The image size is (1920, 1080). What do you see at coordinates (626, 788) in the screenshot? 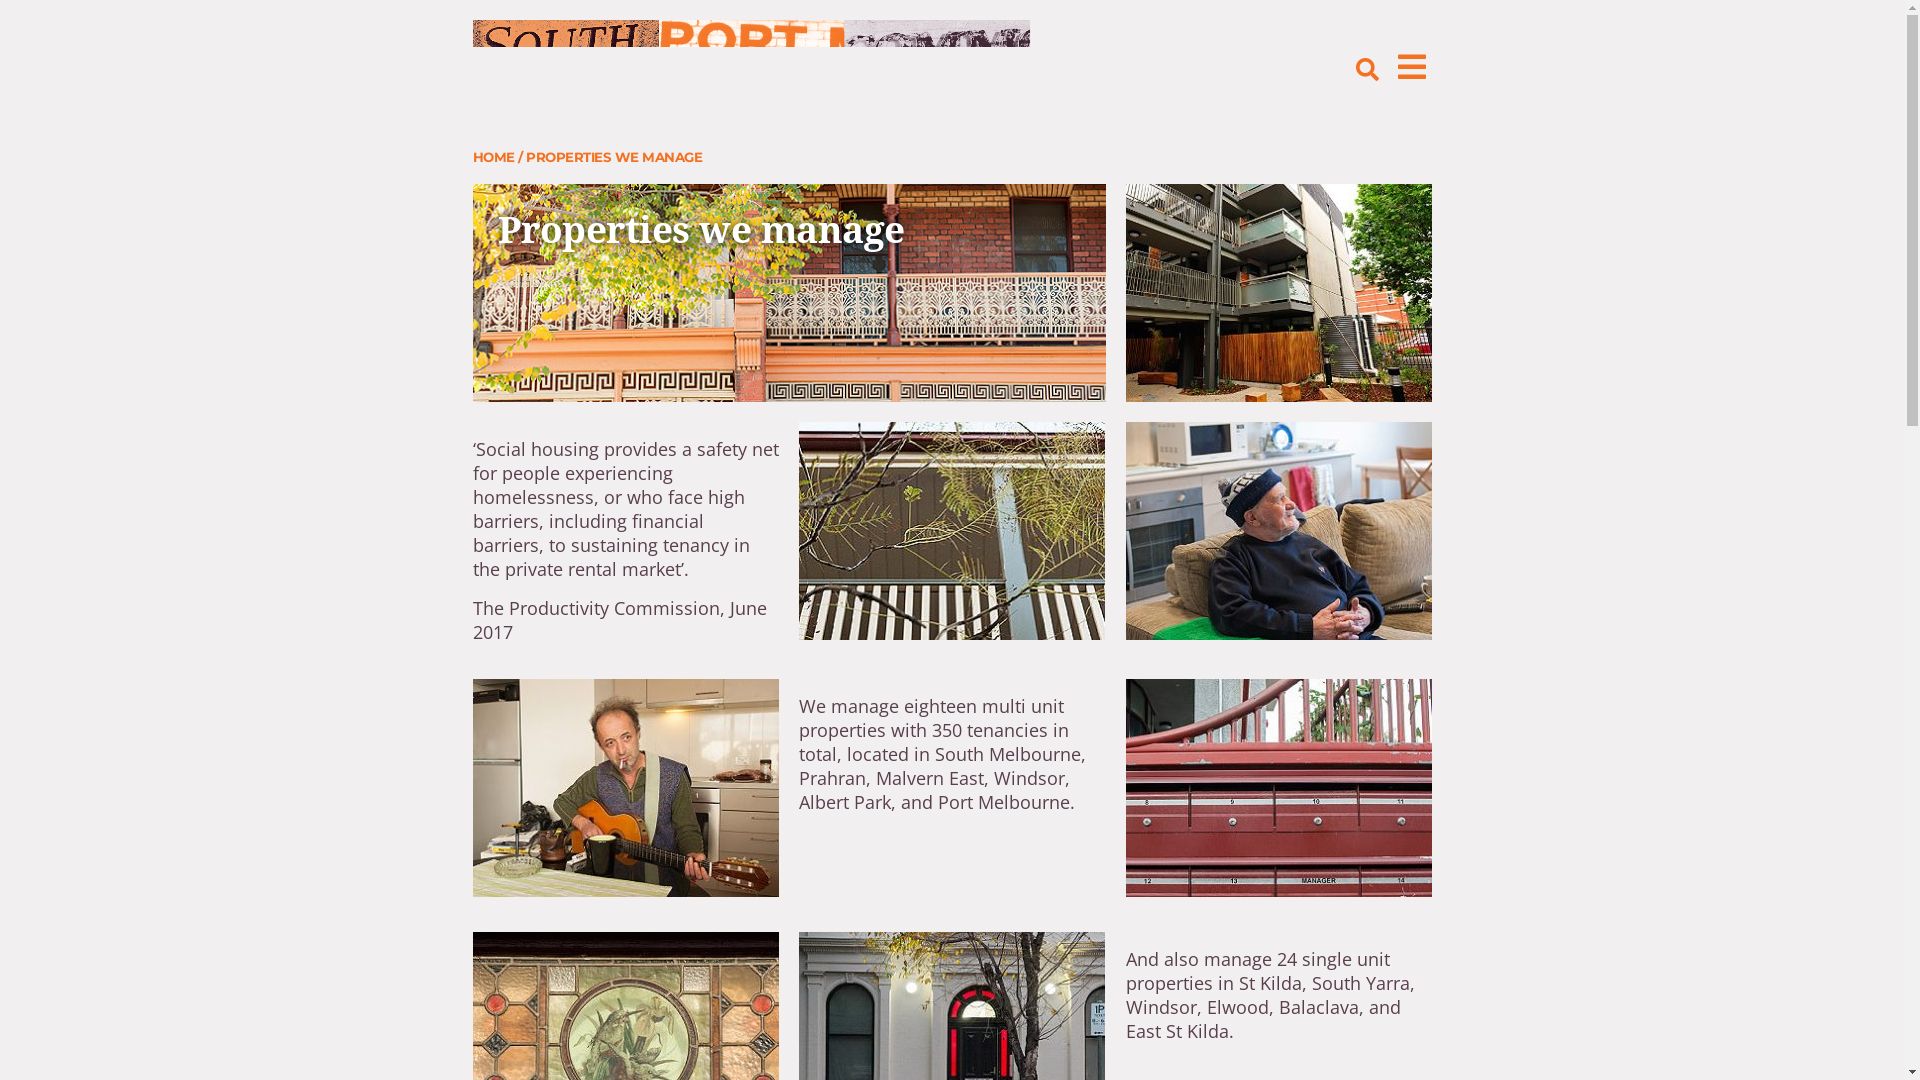
I see `properties_4` at bounding box center [626, 788].